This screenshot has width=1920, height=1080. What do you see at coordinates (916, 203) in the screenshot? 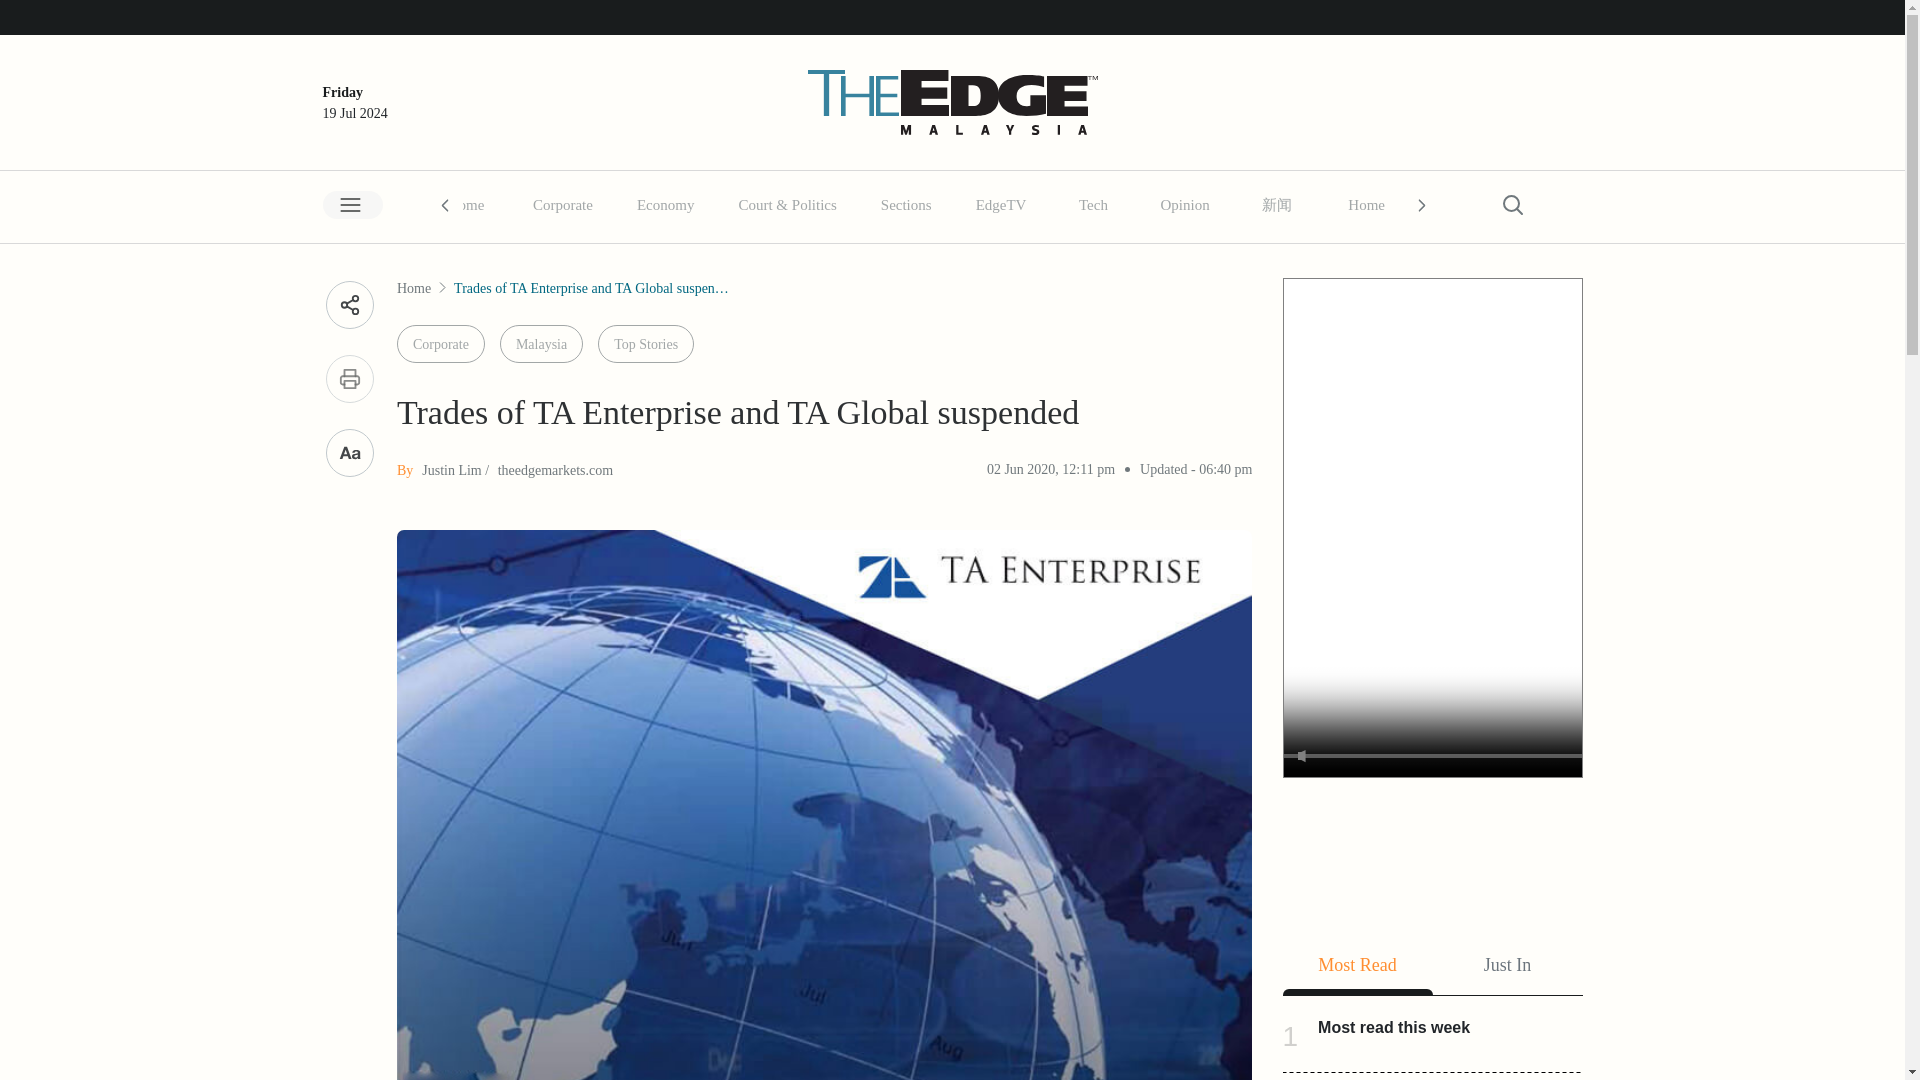
I see `Sections` at bounding box center [916, 203].